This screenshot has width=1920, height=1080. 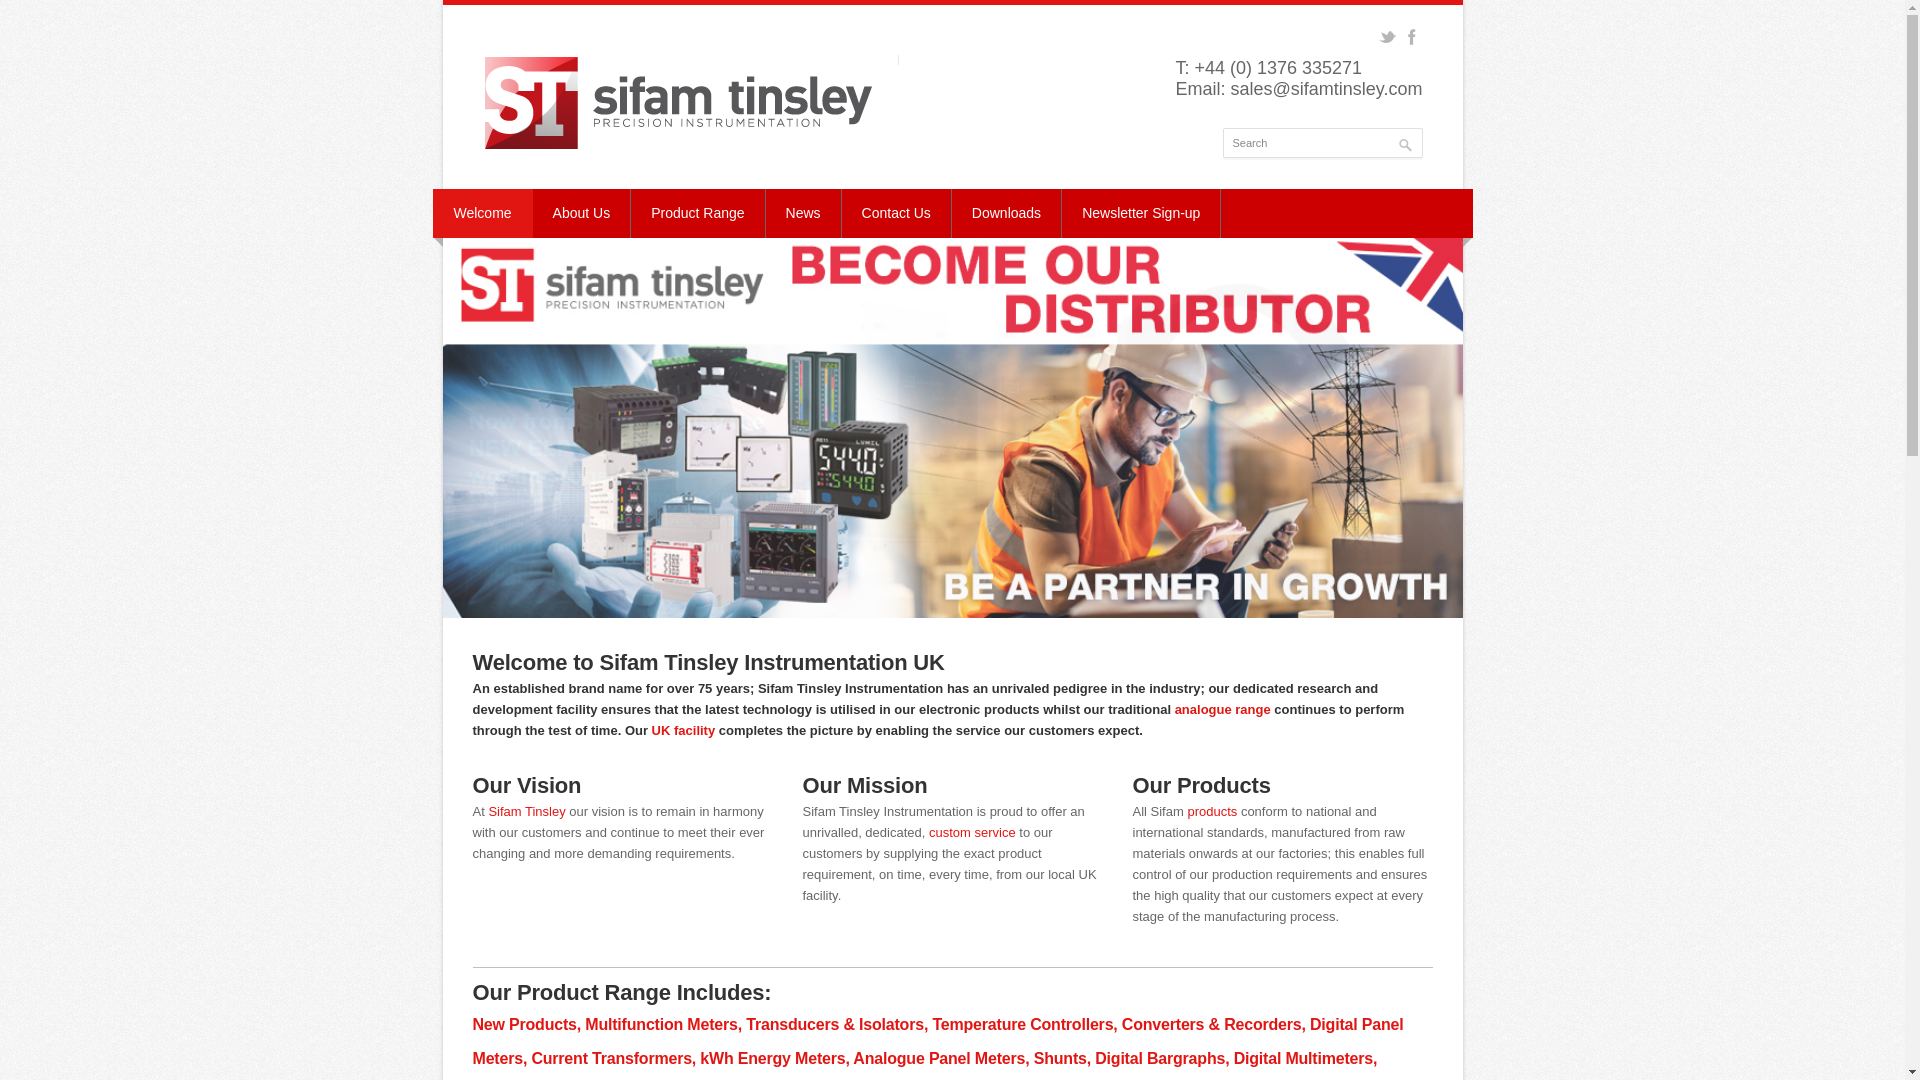 What do you see at coordinates (1386, 37) in the screenshot?
I see `twitter` at bounding box center [1386, 37].